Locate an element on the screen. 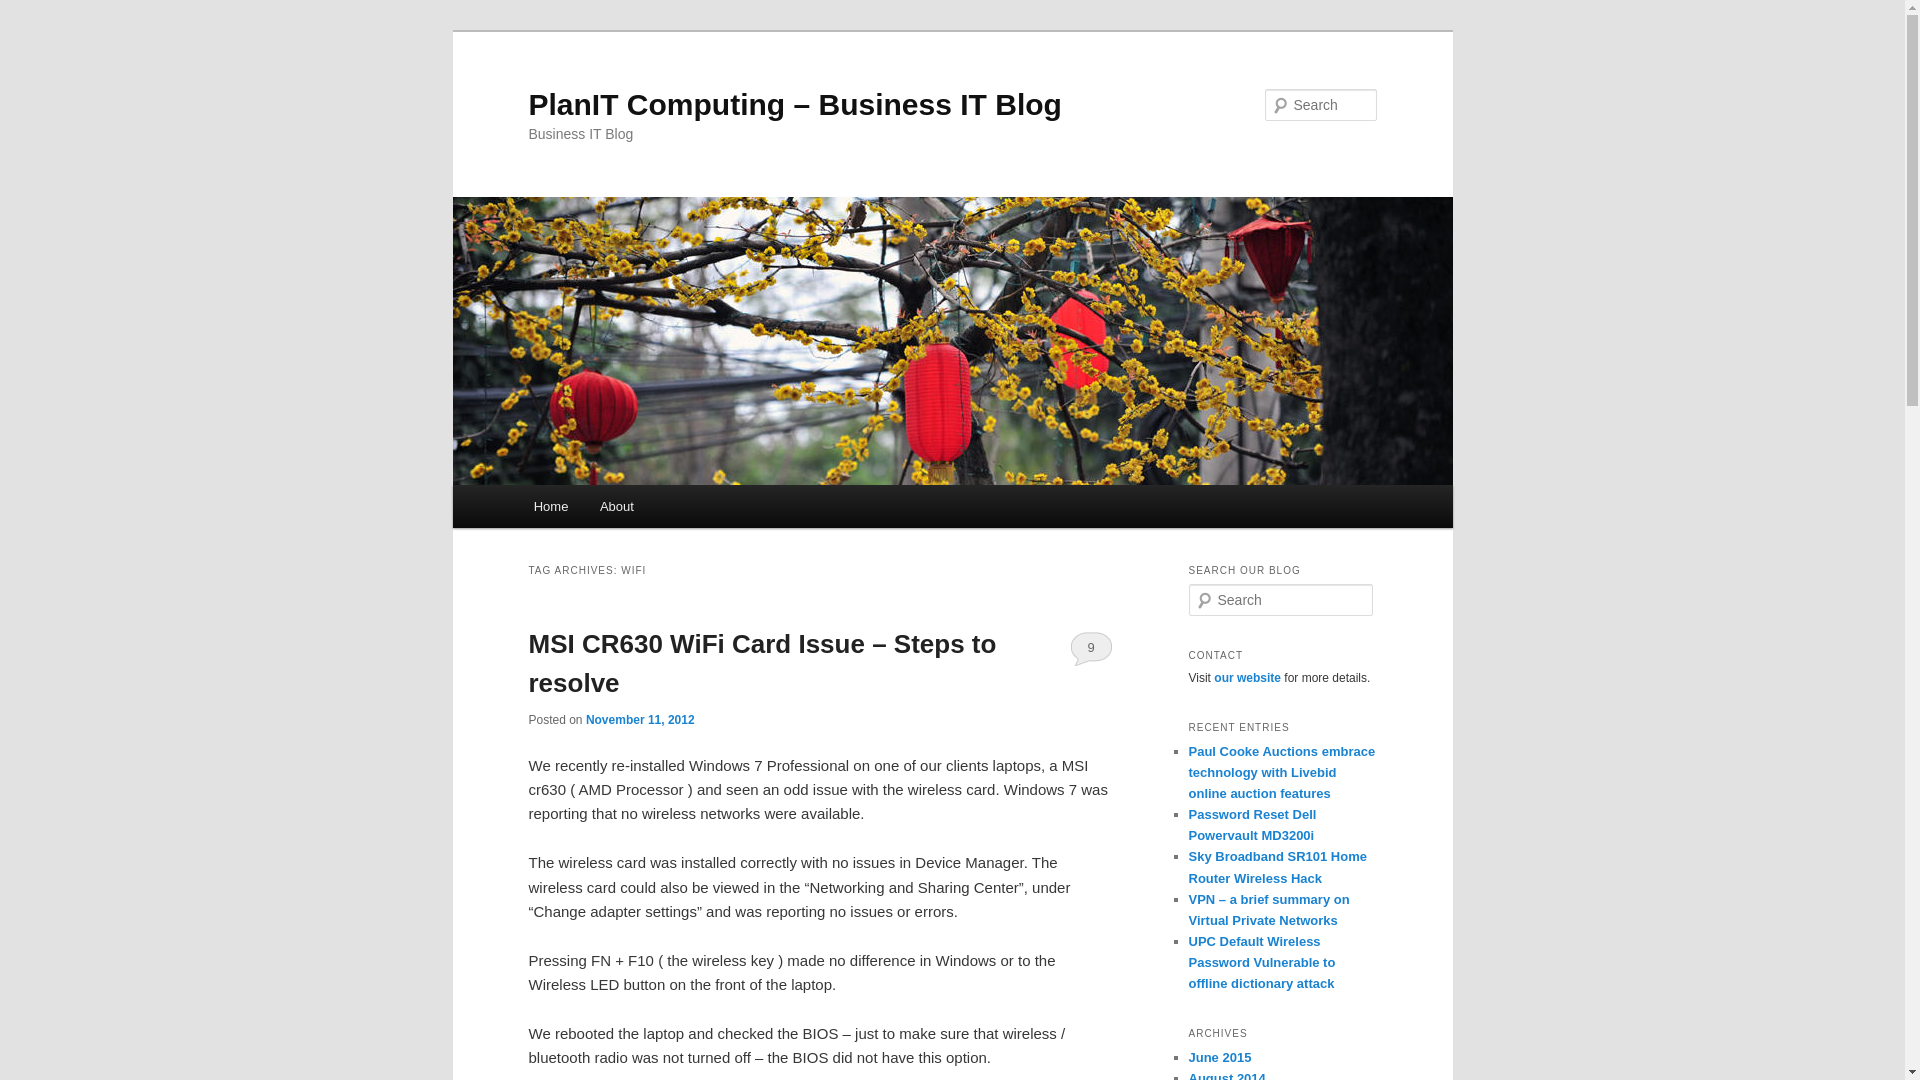 The image size is (1920, 1080). November 11, 2012 is located at coordinates (640, 719).